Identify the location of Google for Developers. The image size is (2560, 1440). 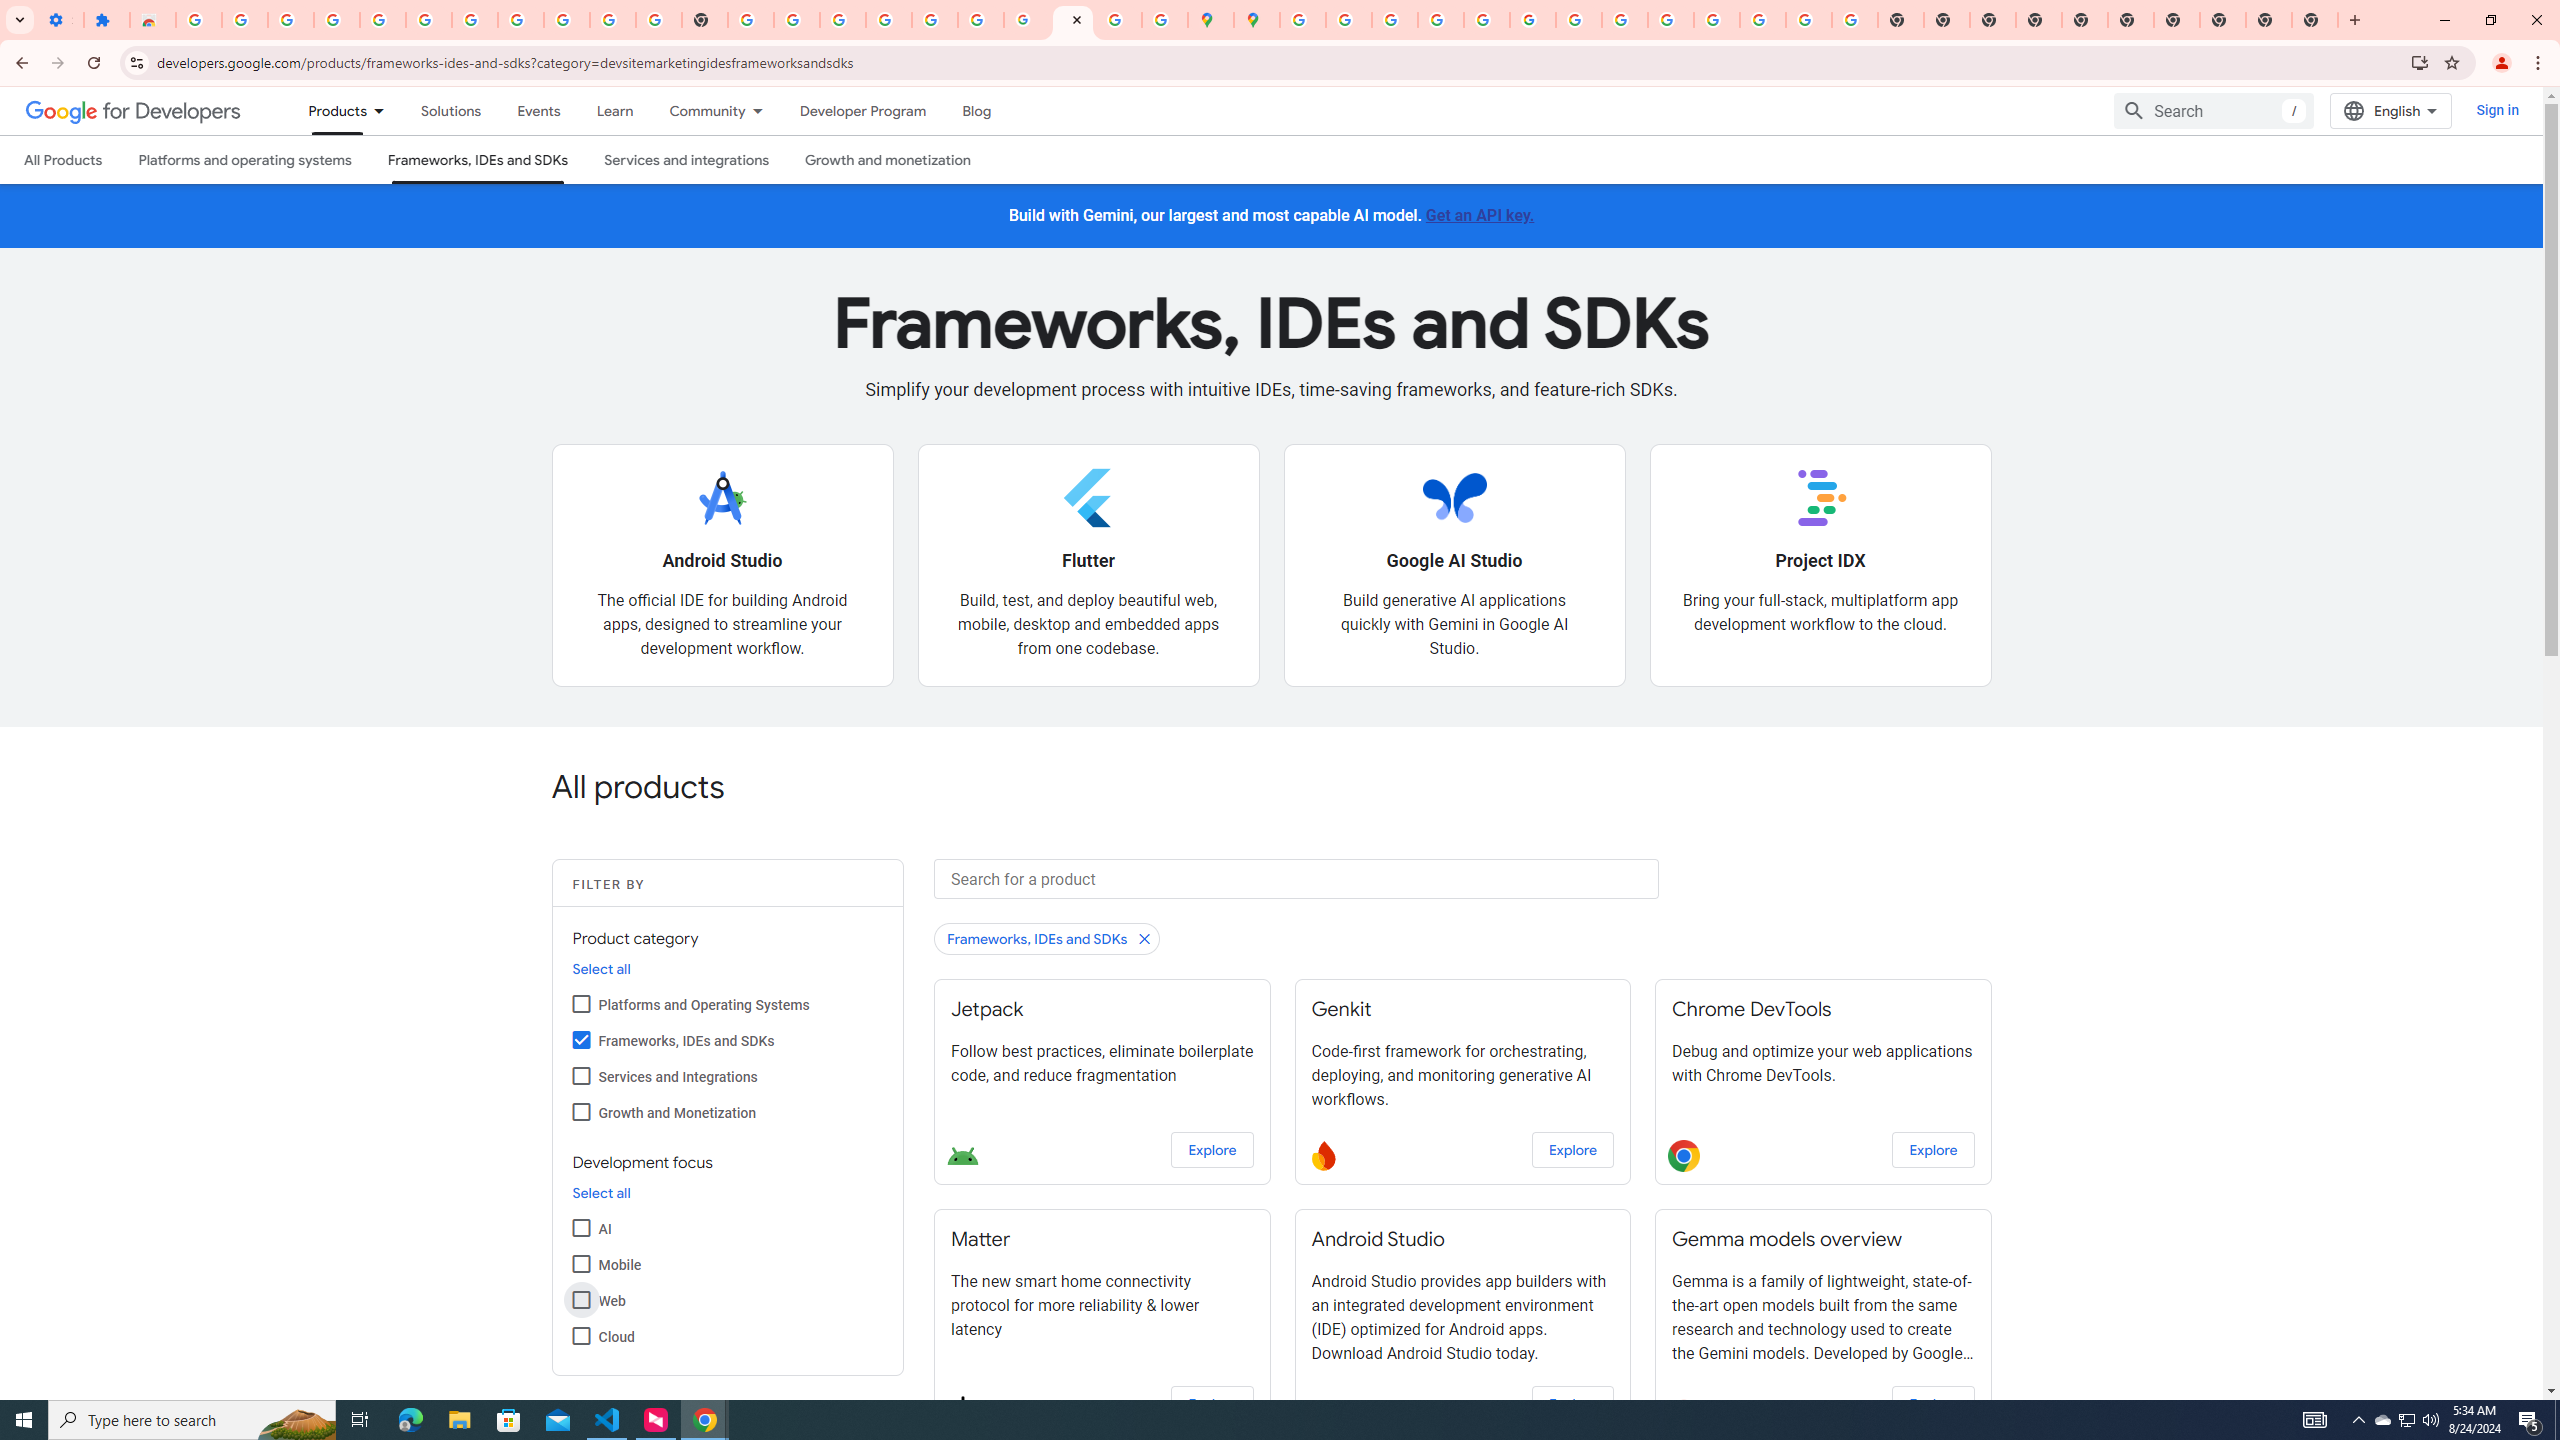
(133, 110).